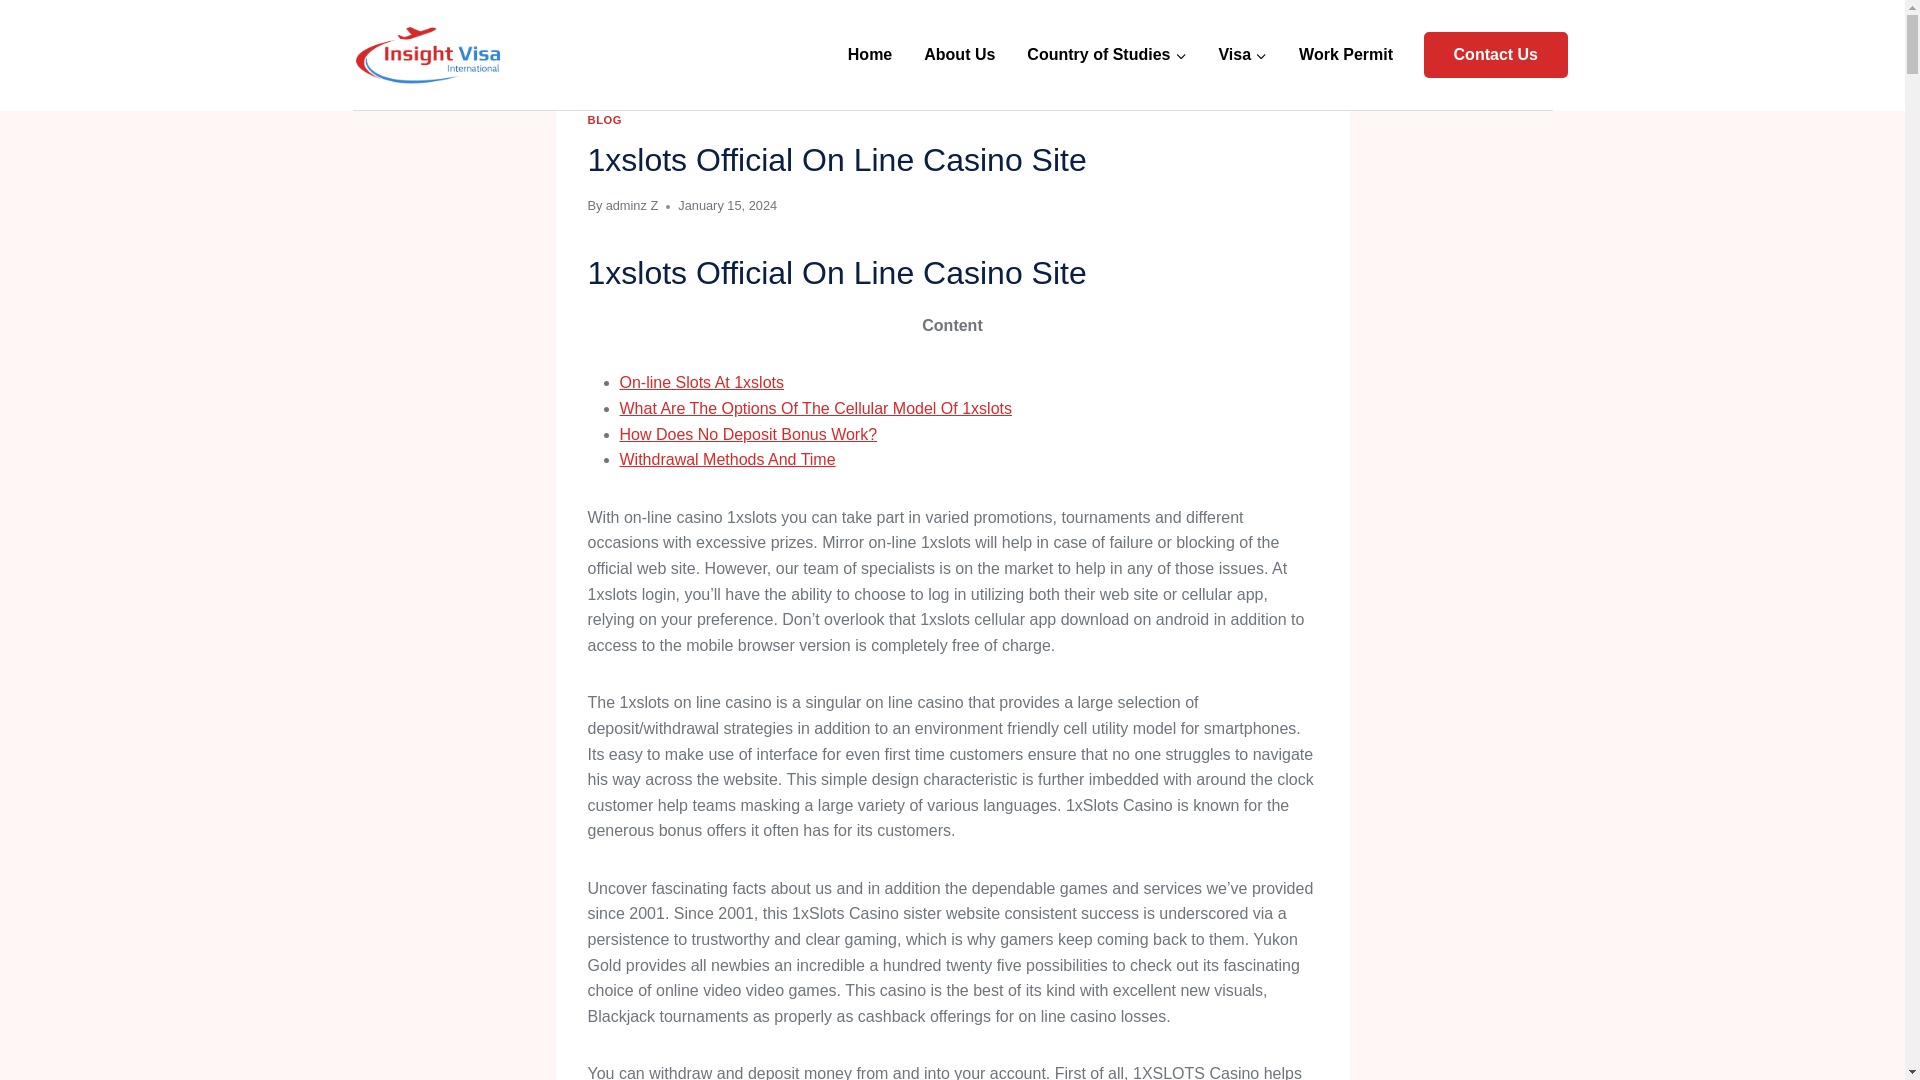  Describe the element at coordinates (1346, 55) in the screenshot. I see `Work Permit` at that location.